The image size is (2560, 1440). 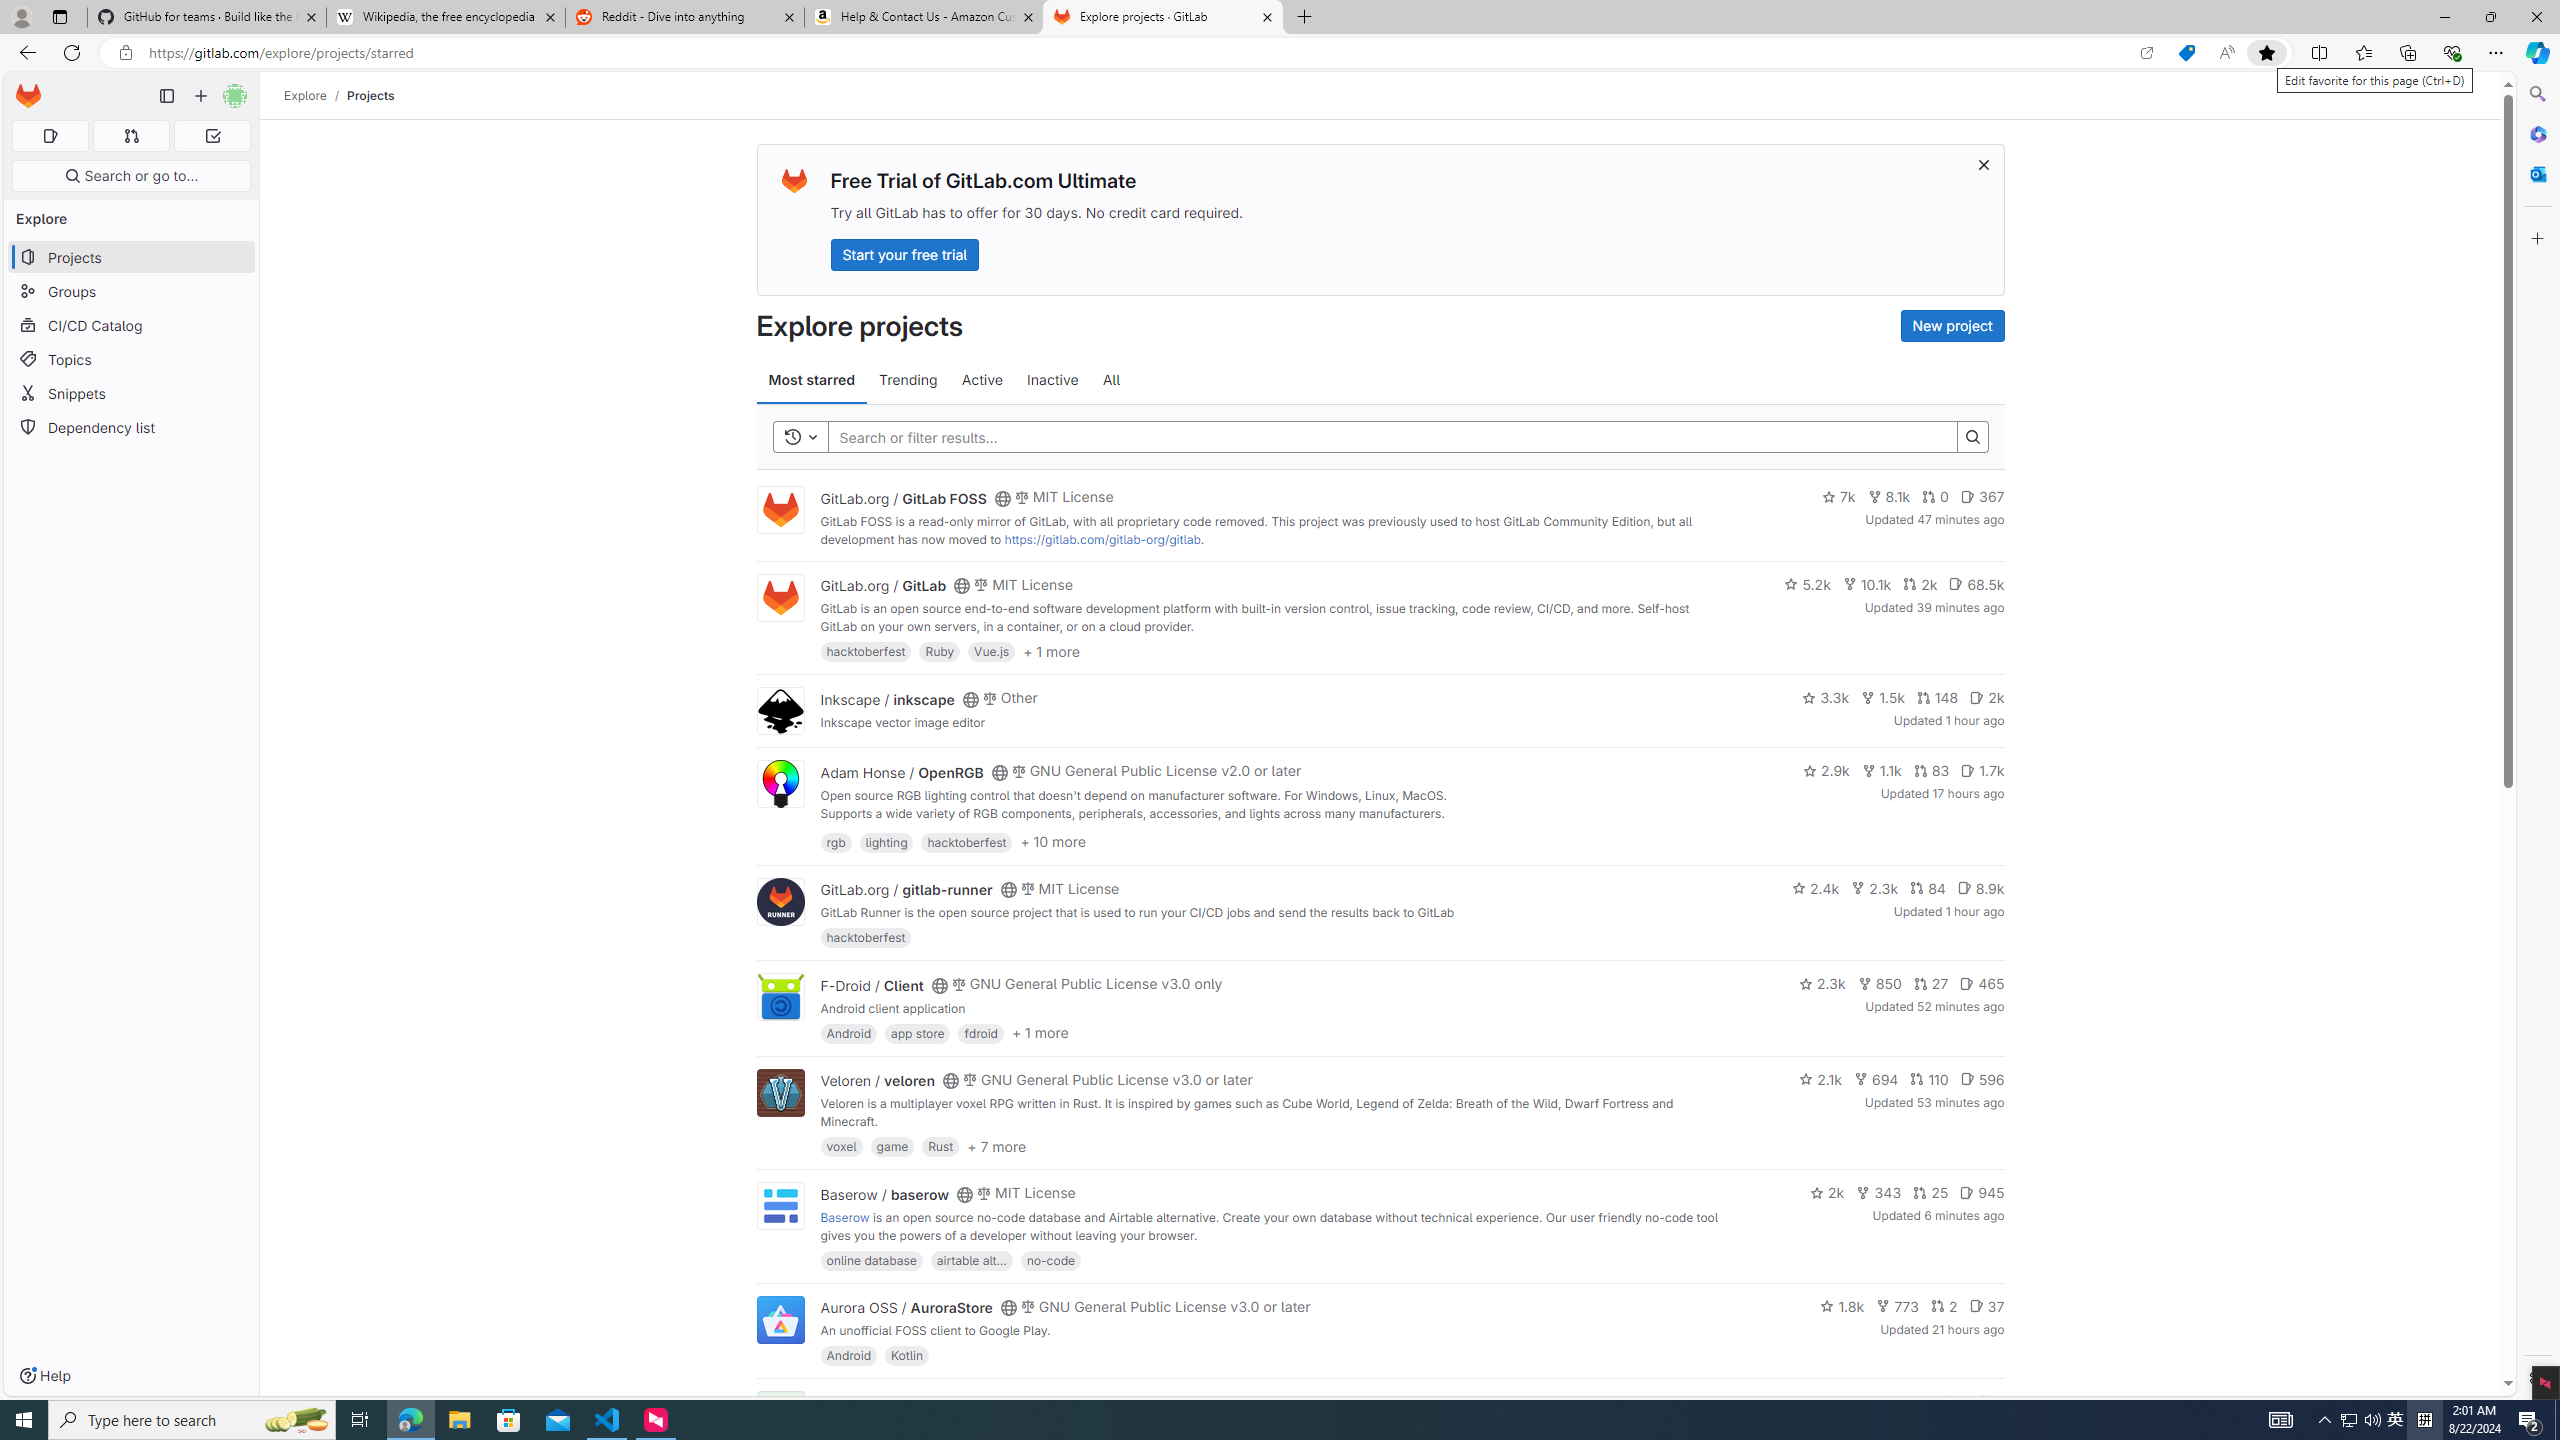 What do you see at coordinates (1928, 1079) in the screenshot?
I see `110` at bounding box center [1928, 1079].